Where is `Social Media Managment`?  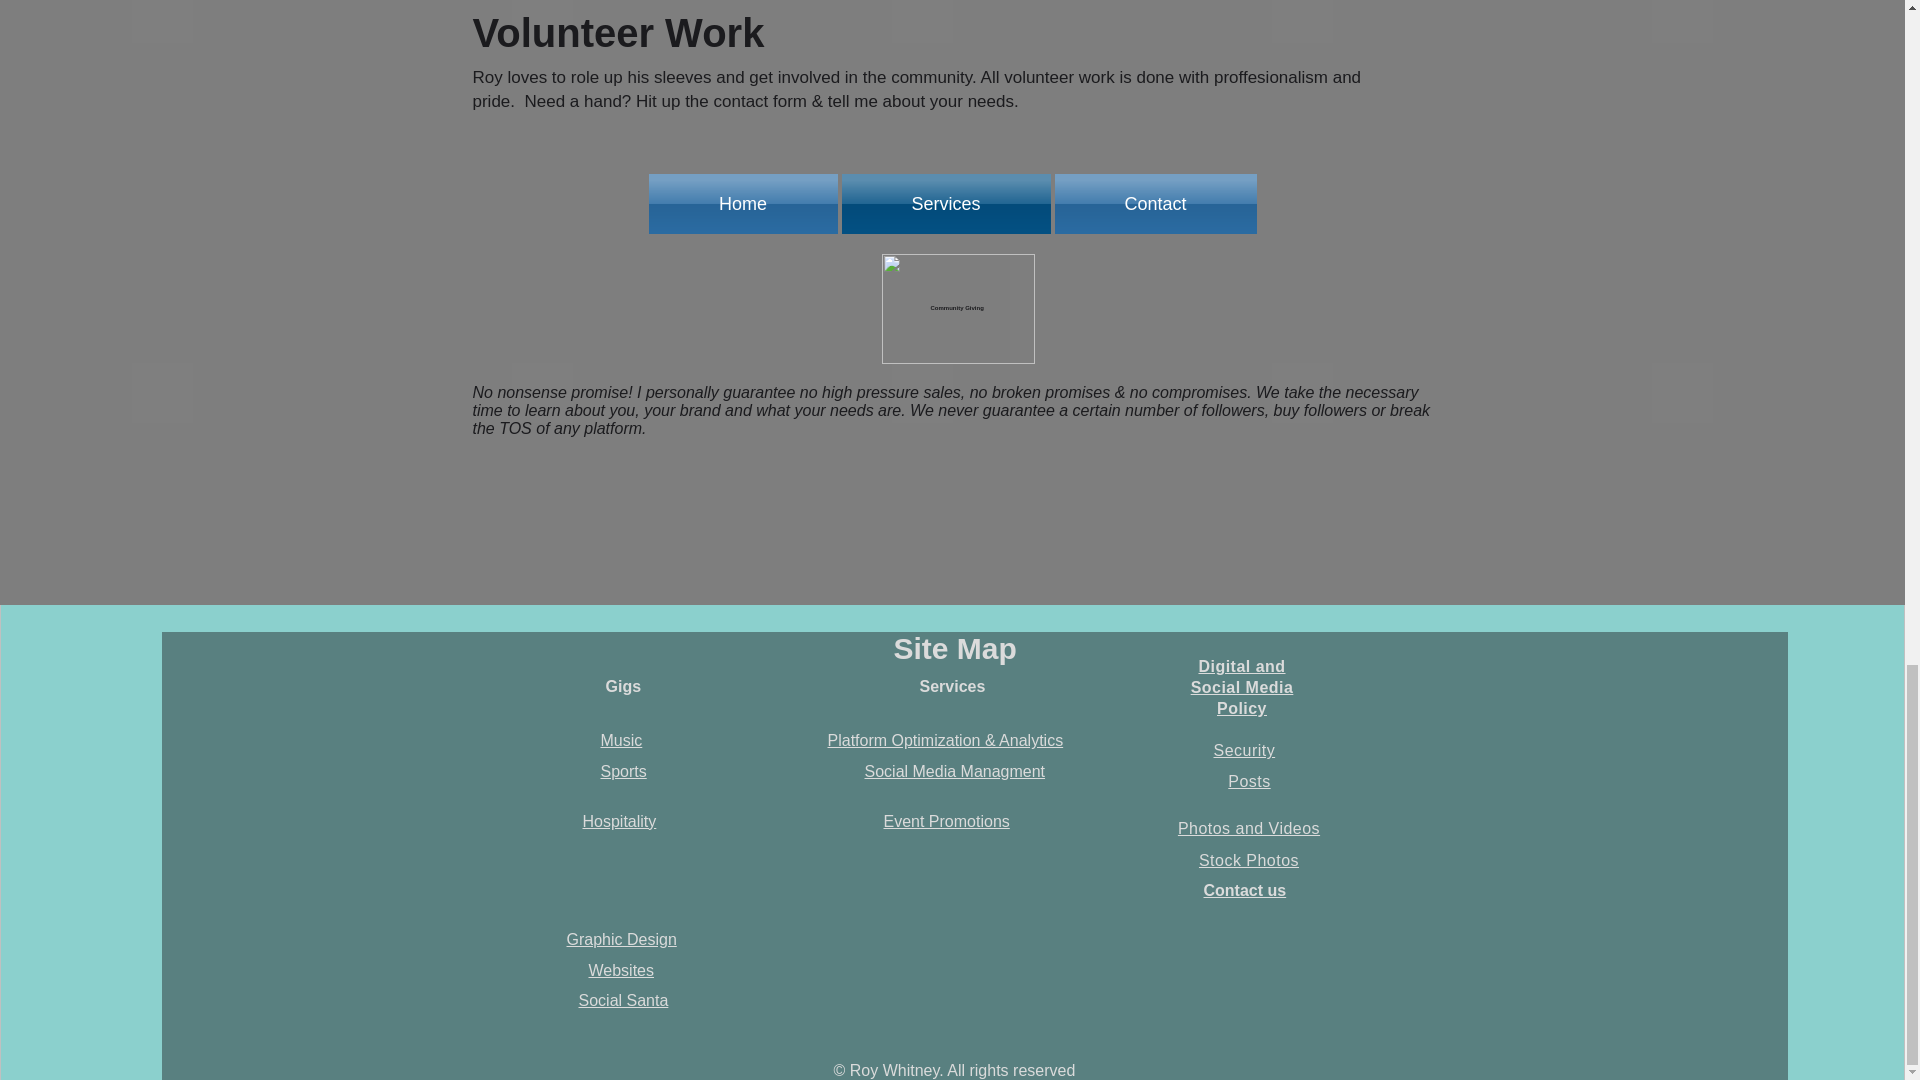
Social Media Managment is located at coordinates (954, 770).